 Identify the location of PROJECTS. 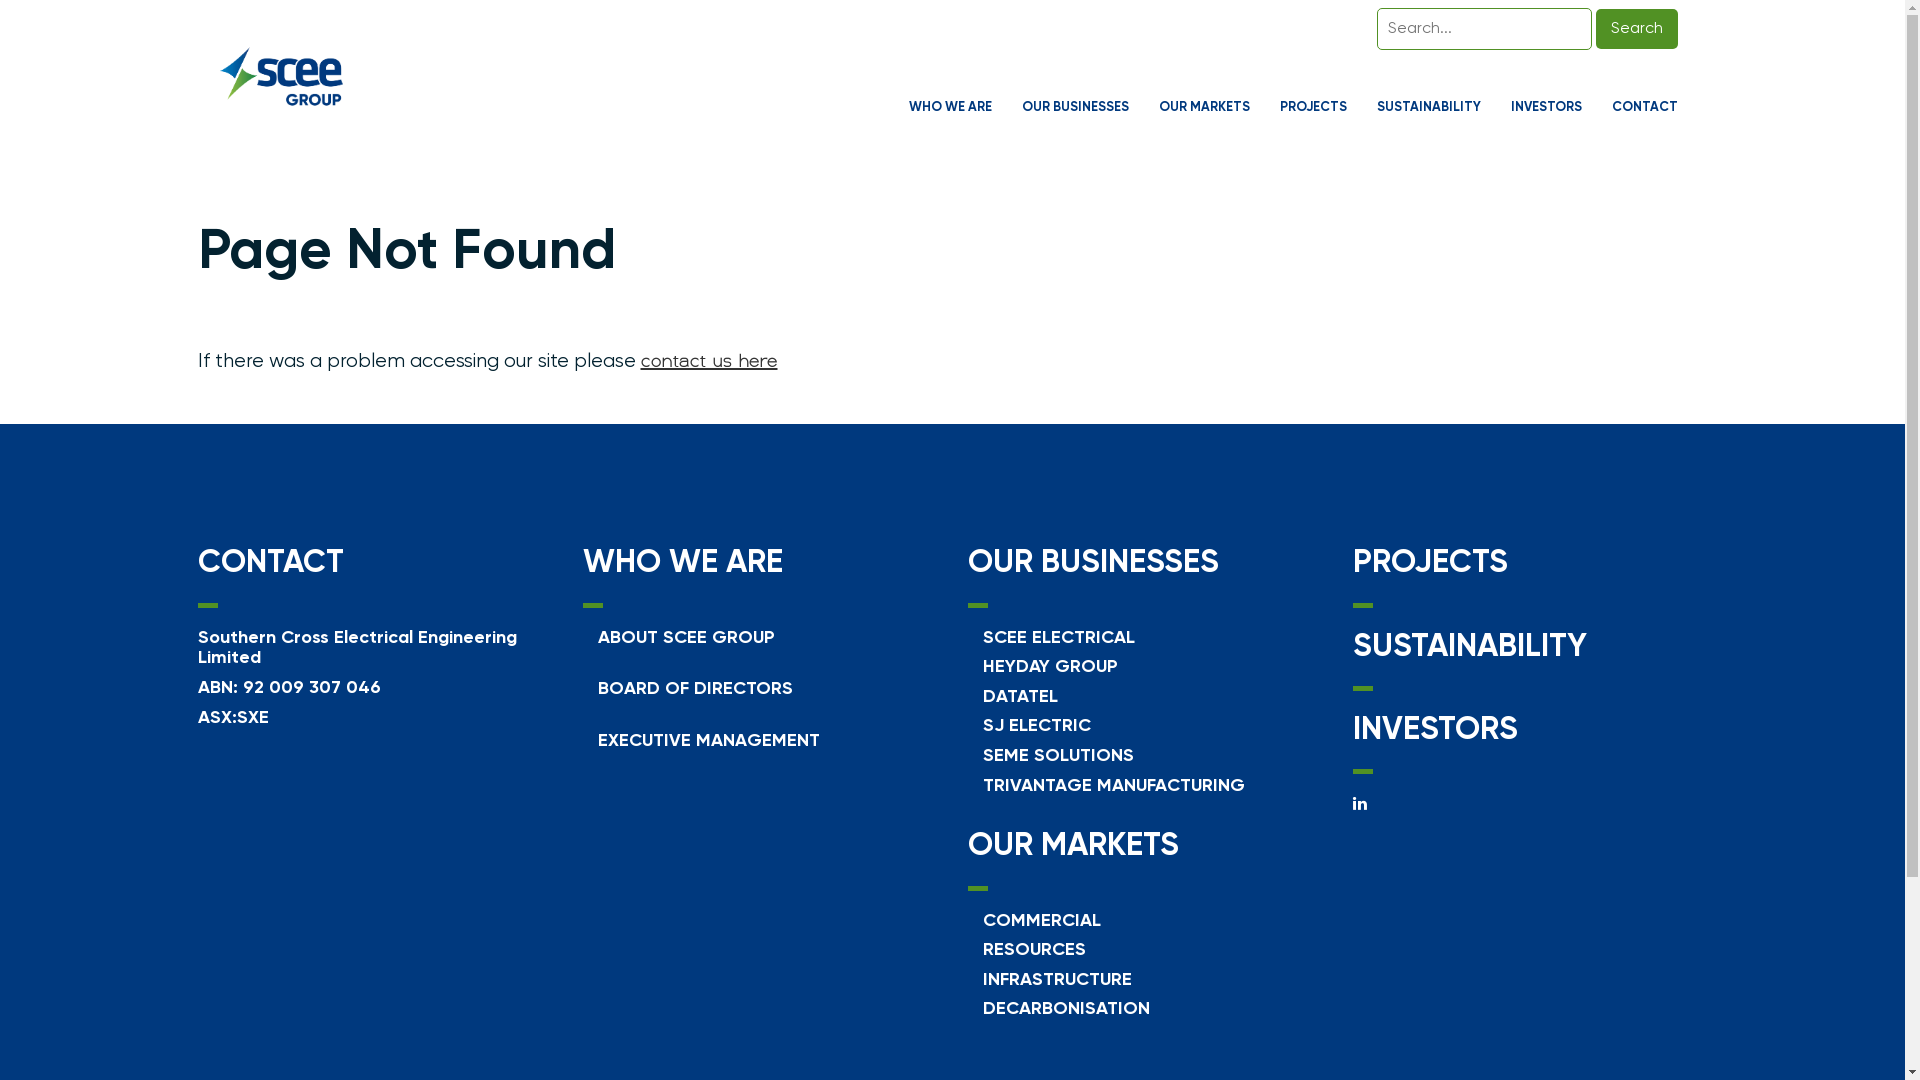
(1430, 563).